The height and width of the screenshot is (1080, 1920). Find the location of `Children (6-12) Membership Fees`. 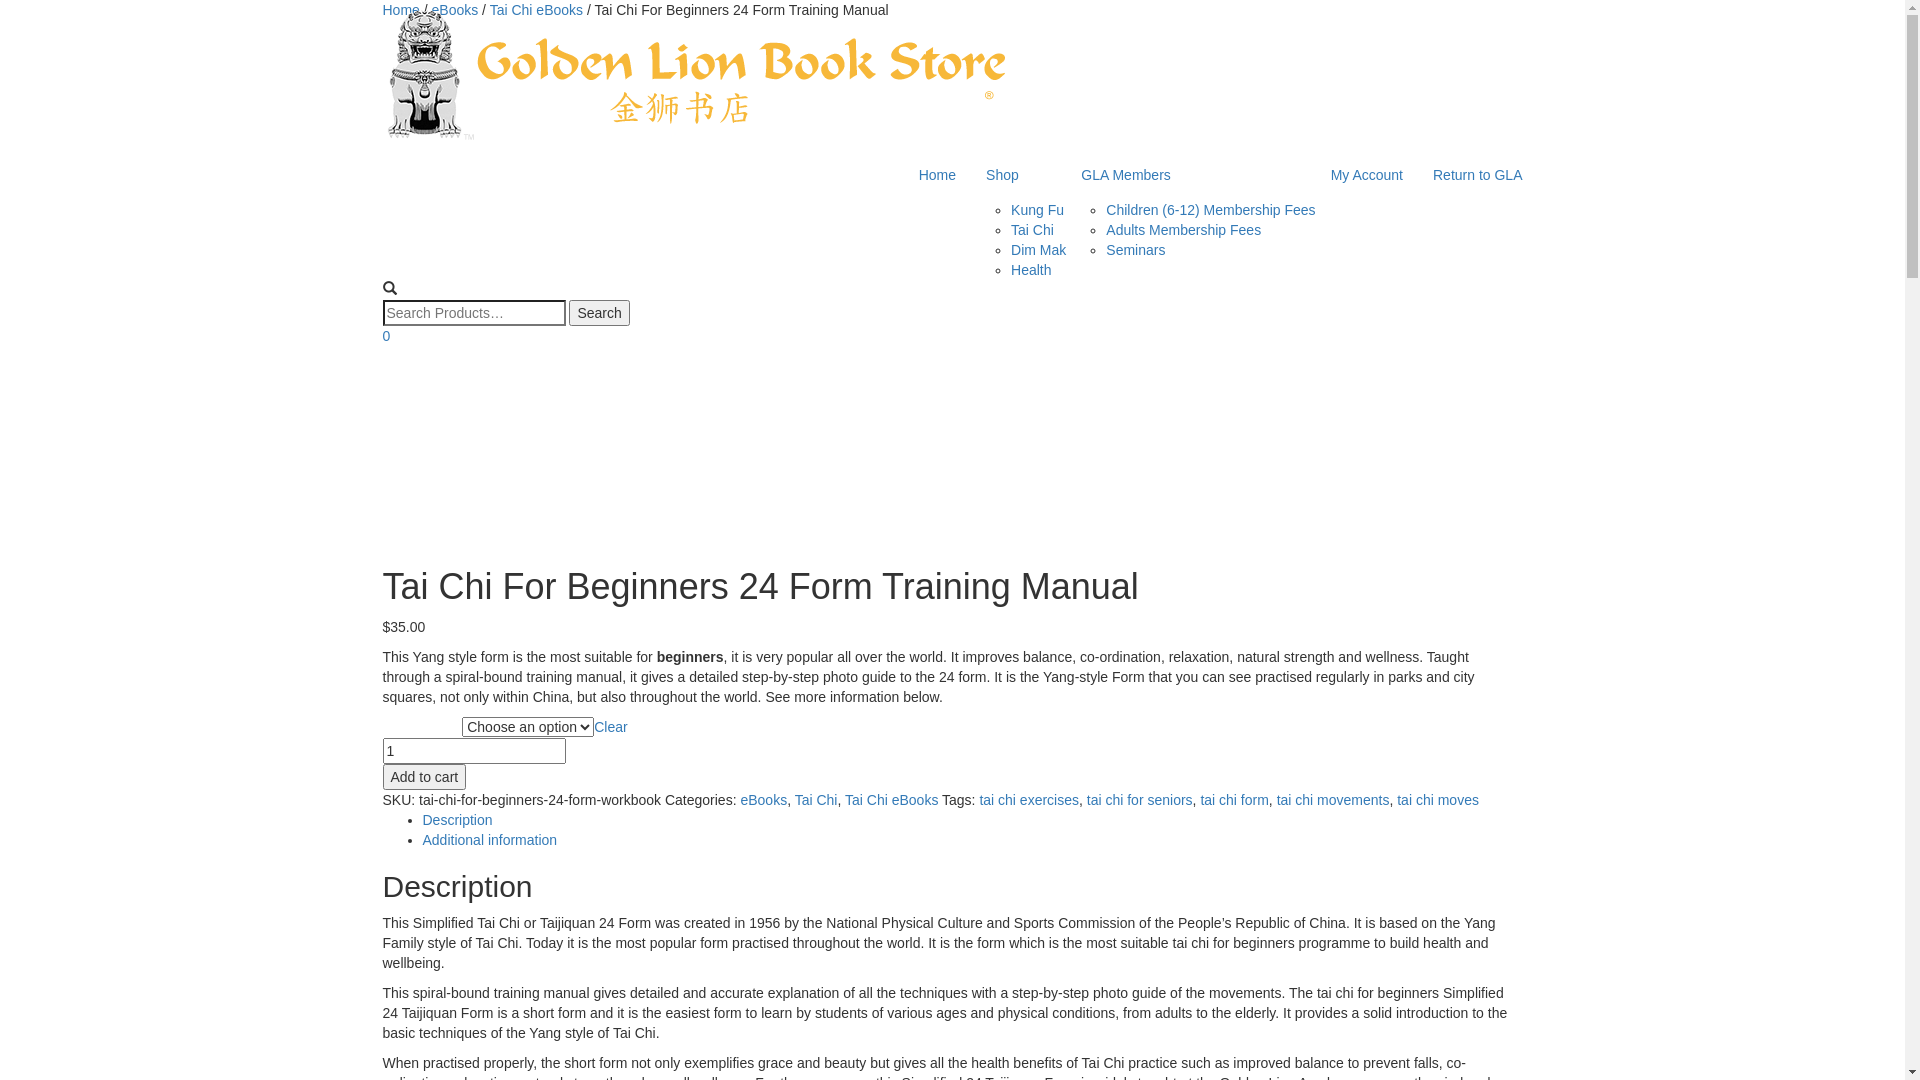

Children (6-12) Membership Fees is located at coordinates (1210, 210).